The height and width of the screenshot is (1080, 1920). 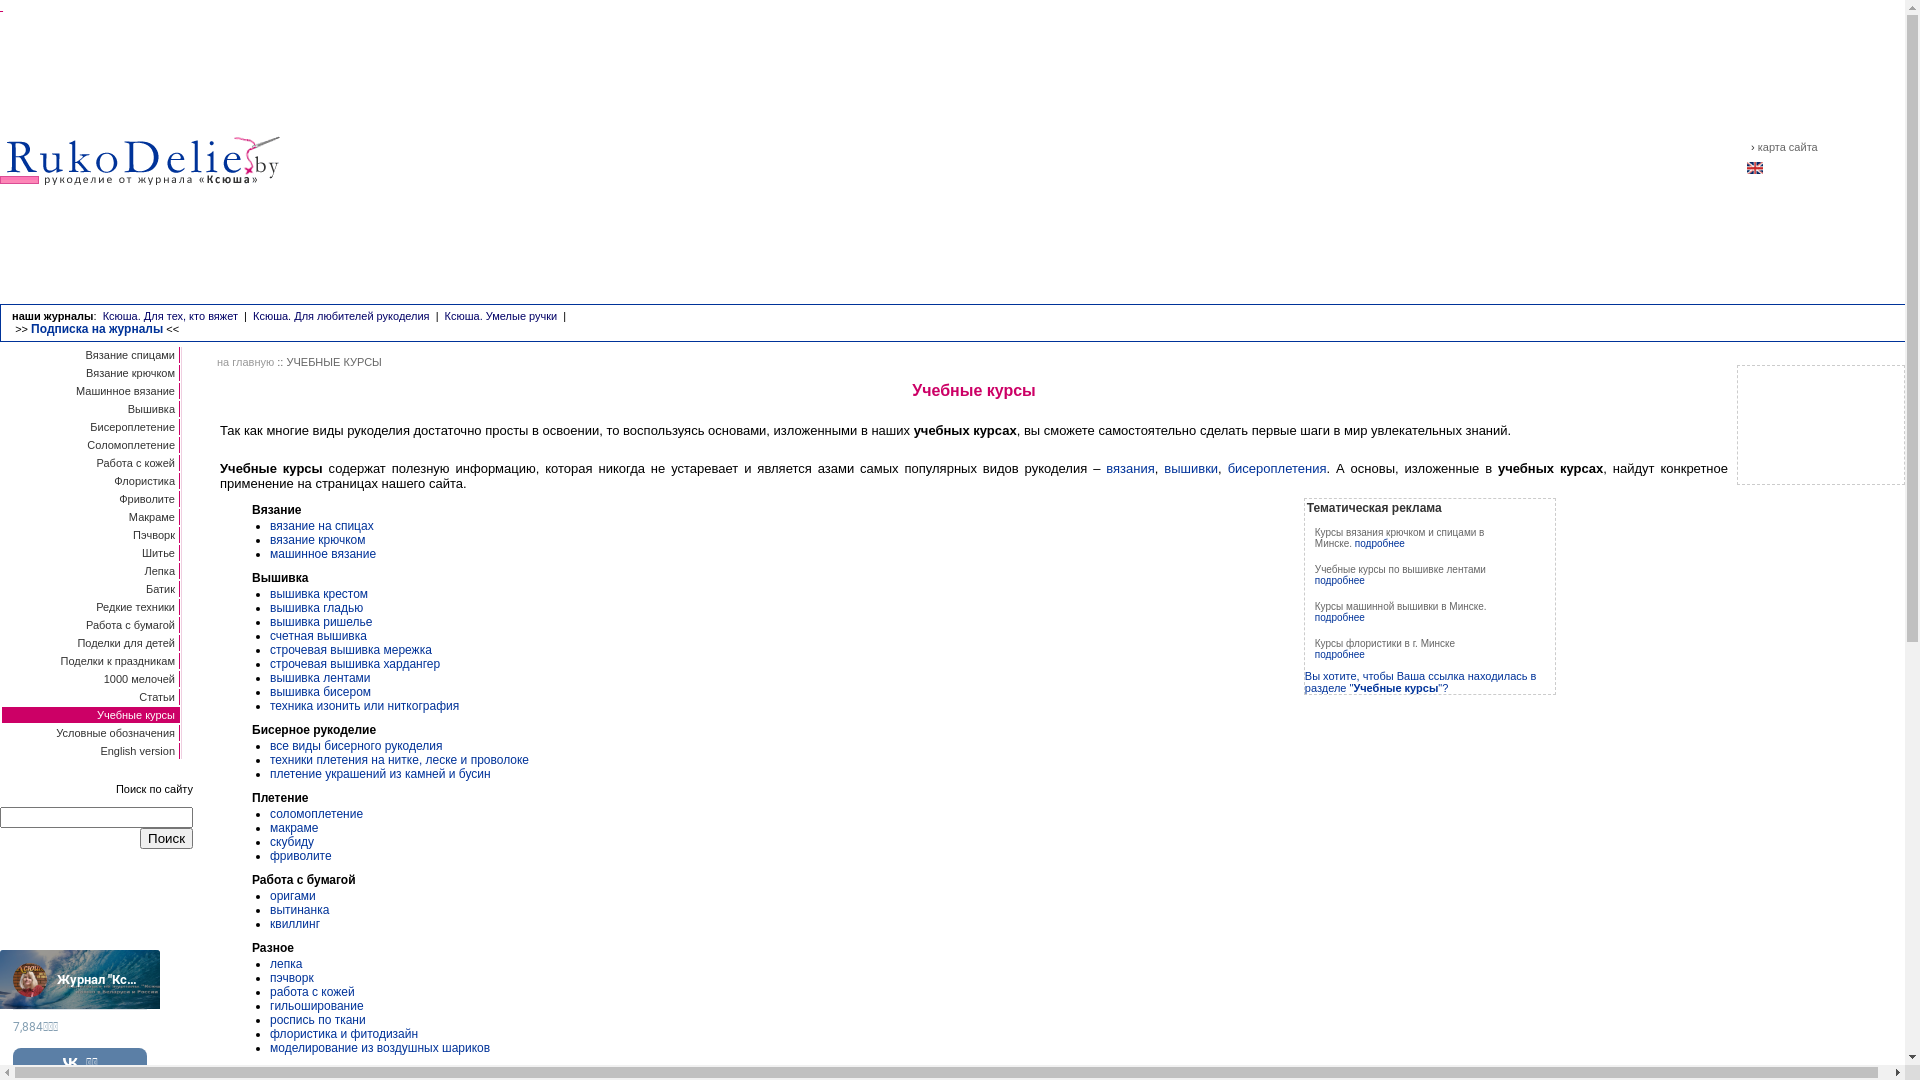 I want to click on  , so click(x=2, y=6).